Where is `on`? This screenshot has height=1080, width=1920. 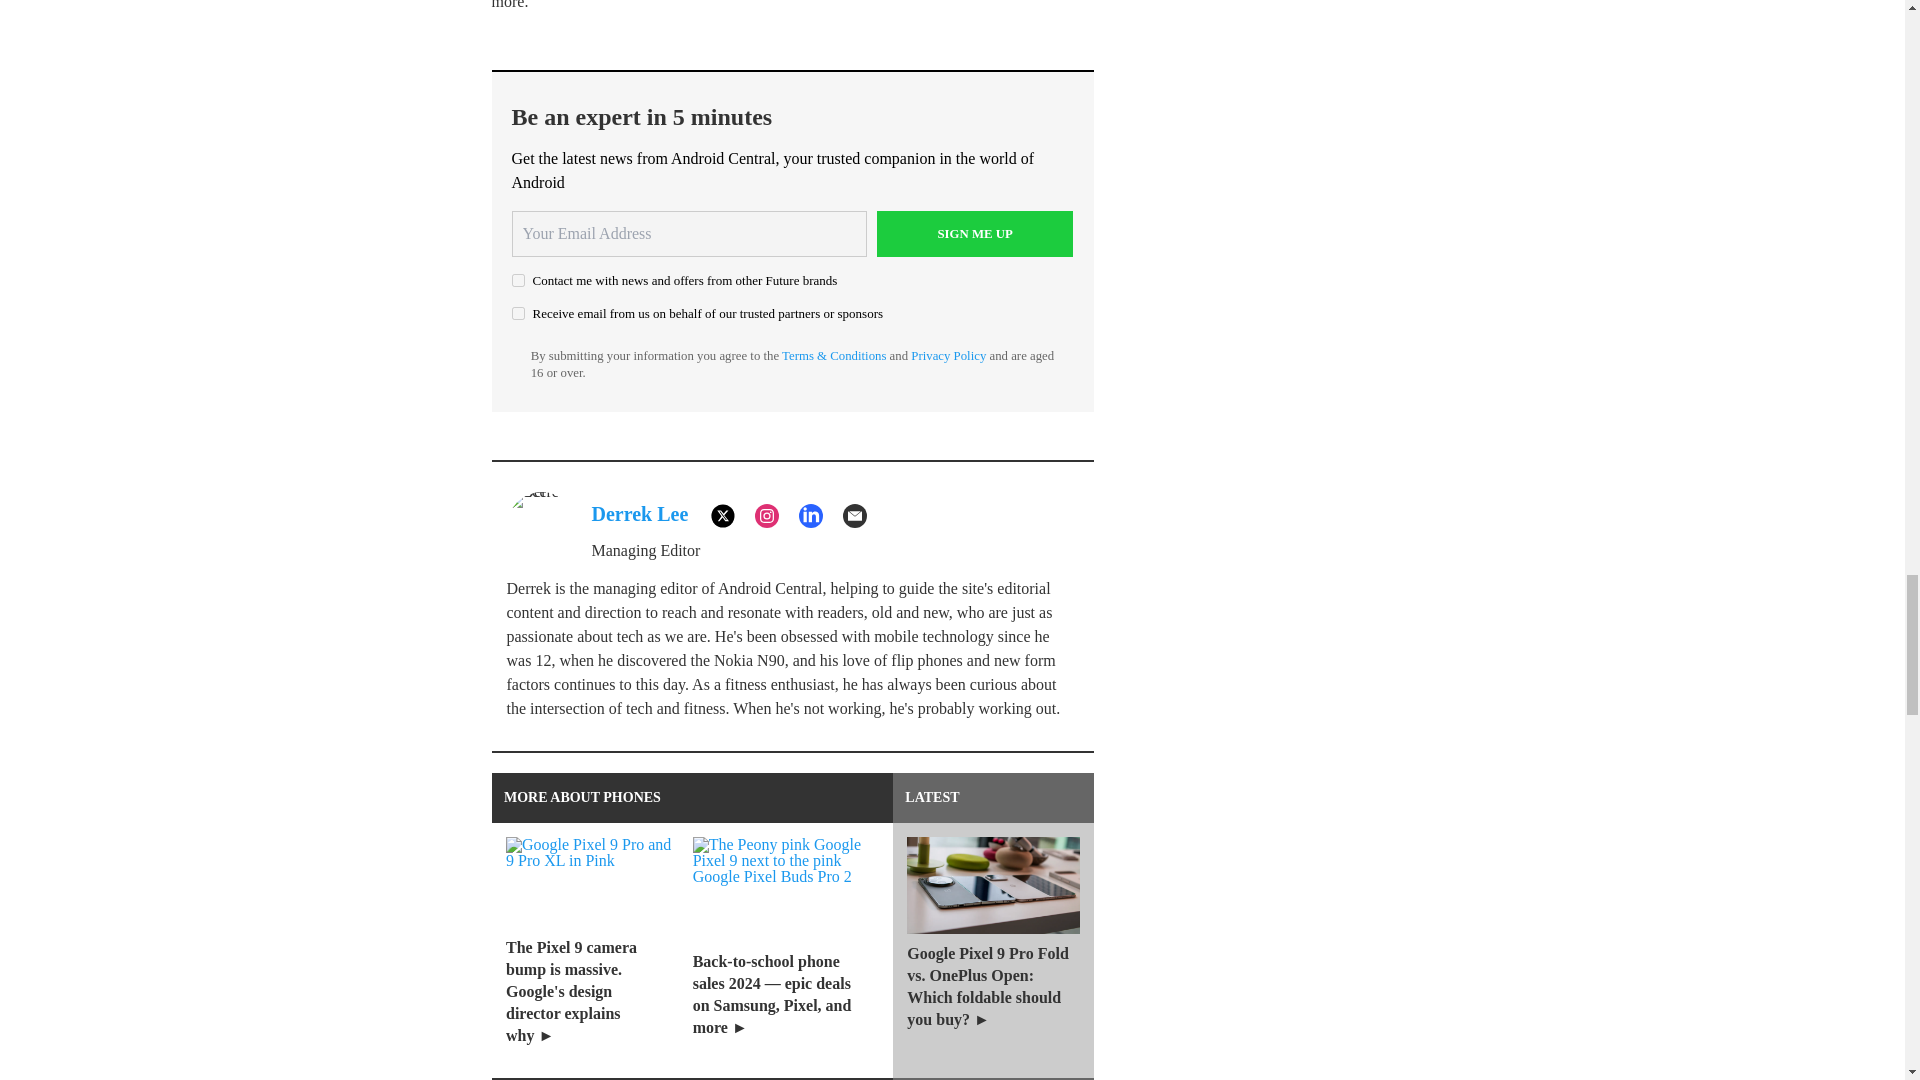 on is located at coordinates (518, 280).